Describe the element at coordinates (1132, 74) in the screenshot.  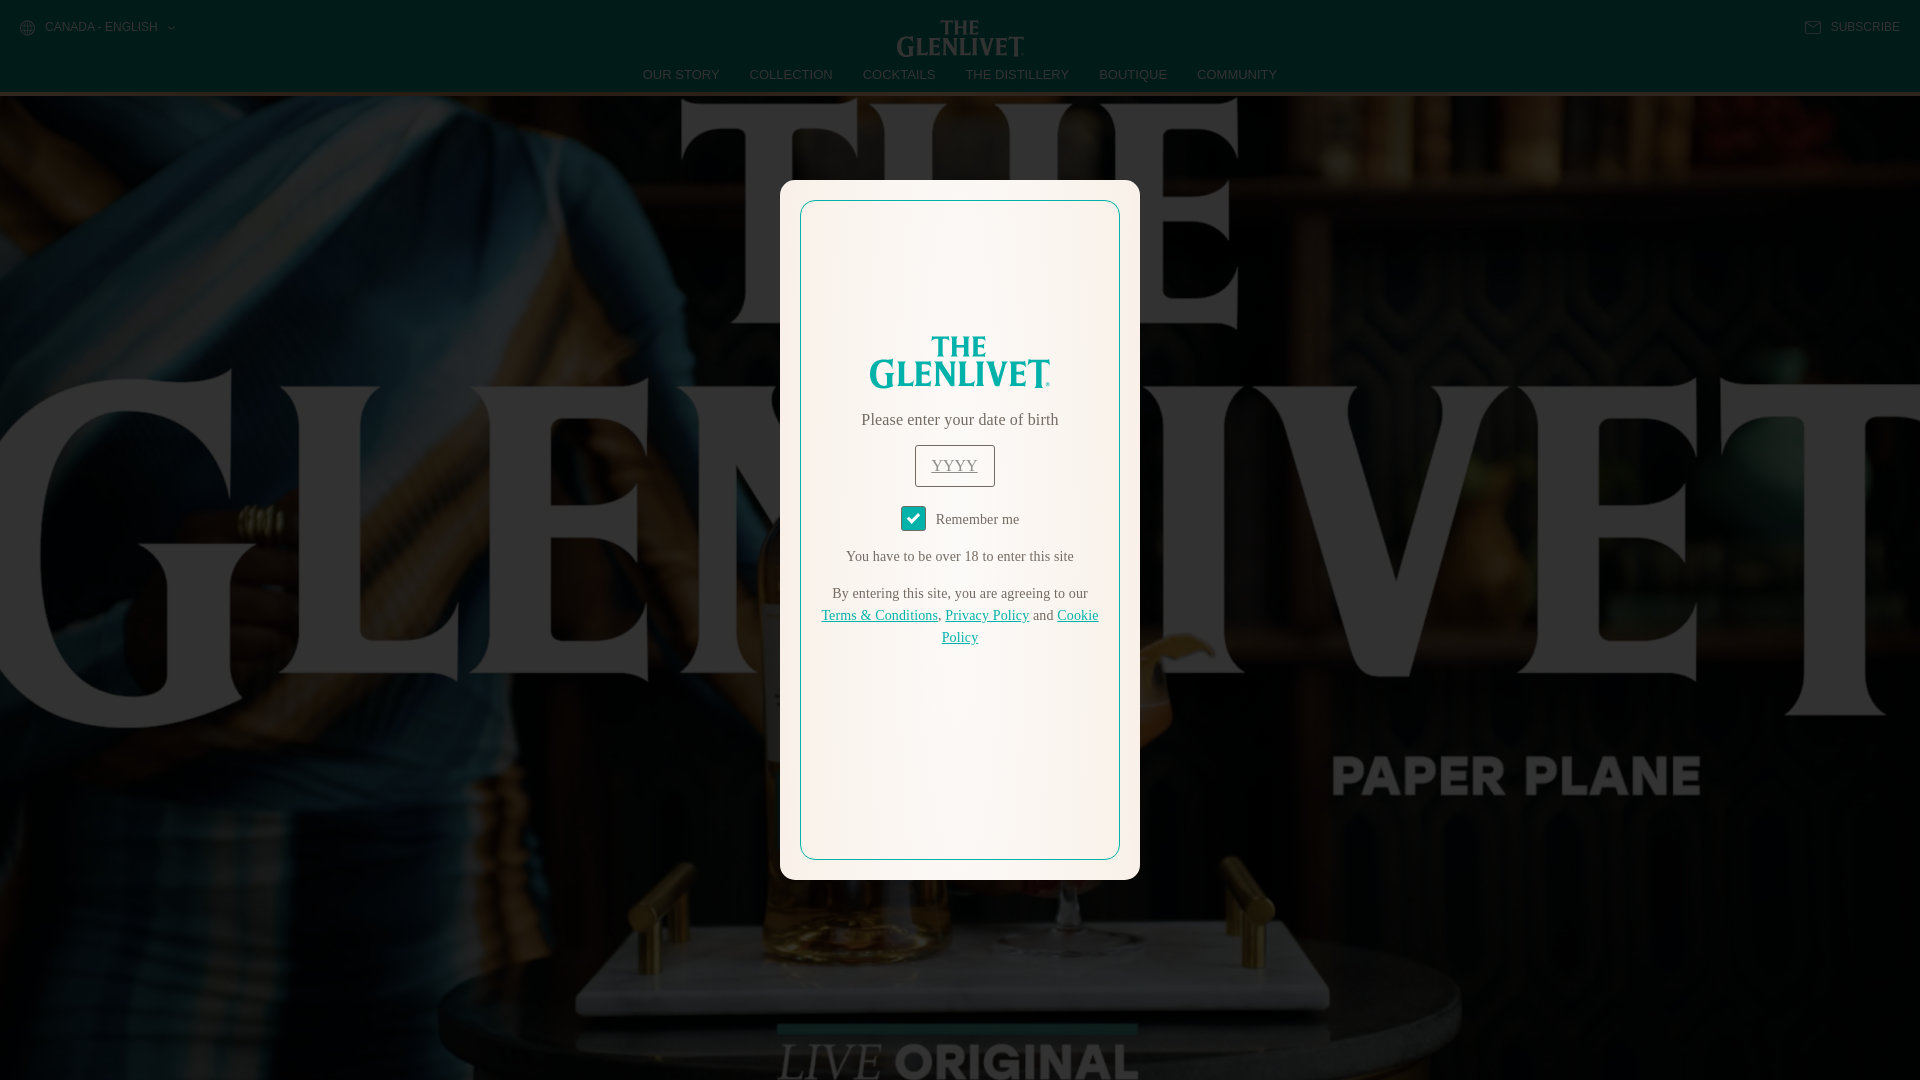
I see `BOUTIQUE` at that location.